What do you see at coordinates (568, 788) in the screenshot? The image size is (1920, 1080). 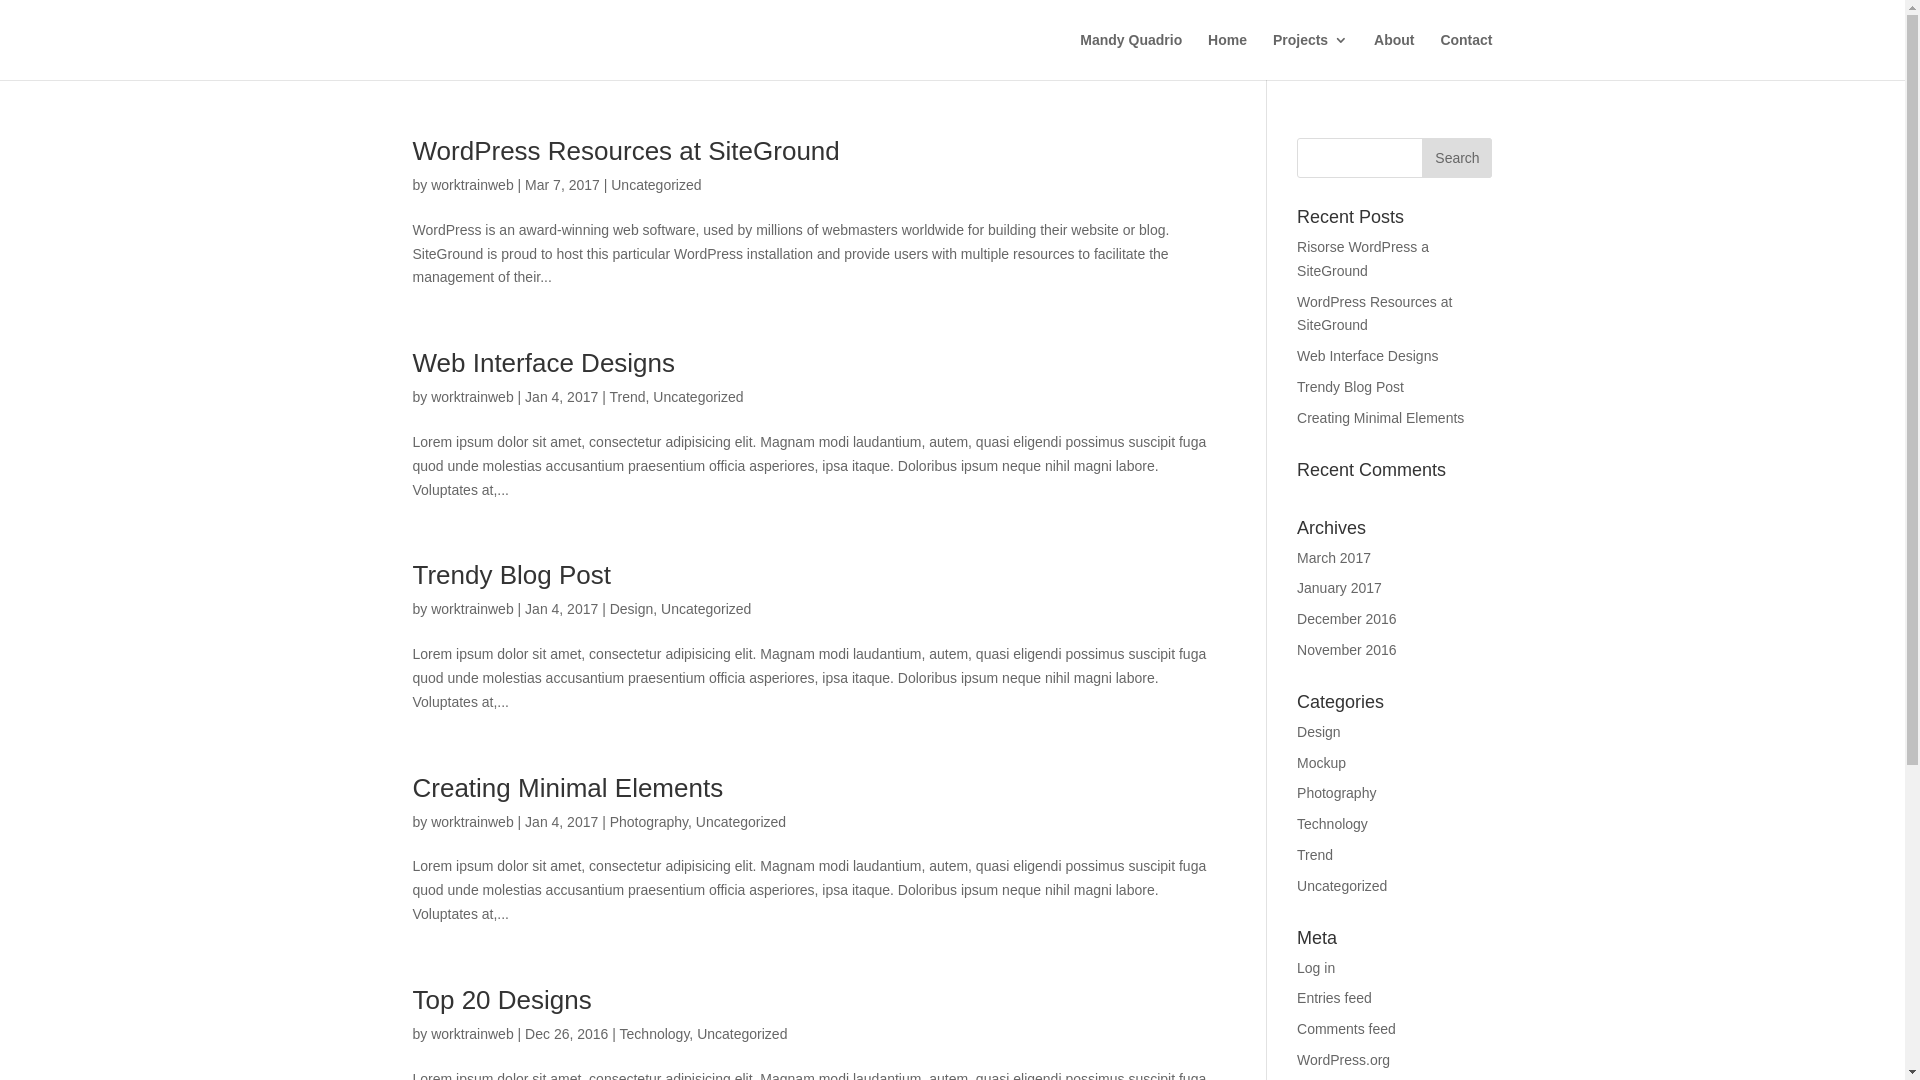 I see `Creating Minimal Elements` at bounding box center [568, 788].